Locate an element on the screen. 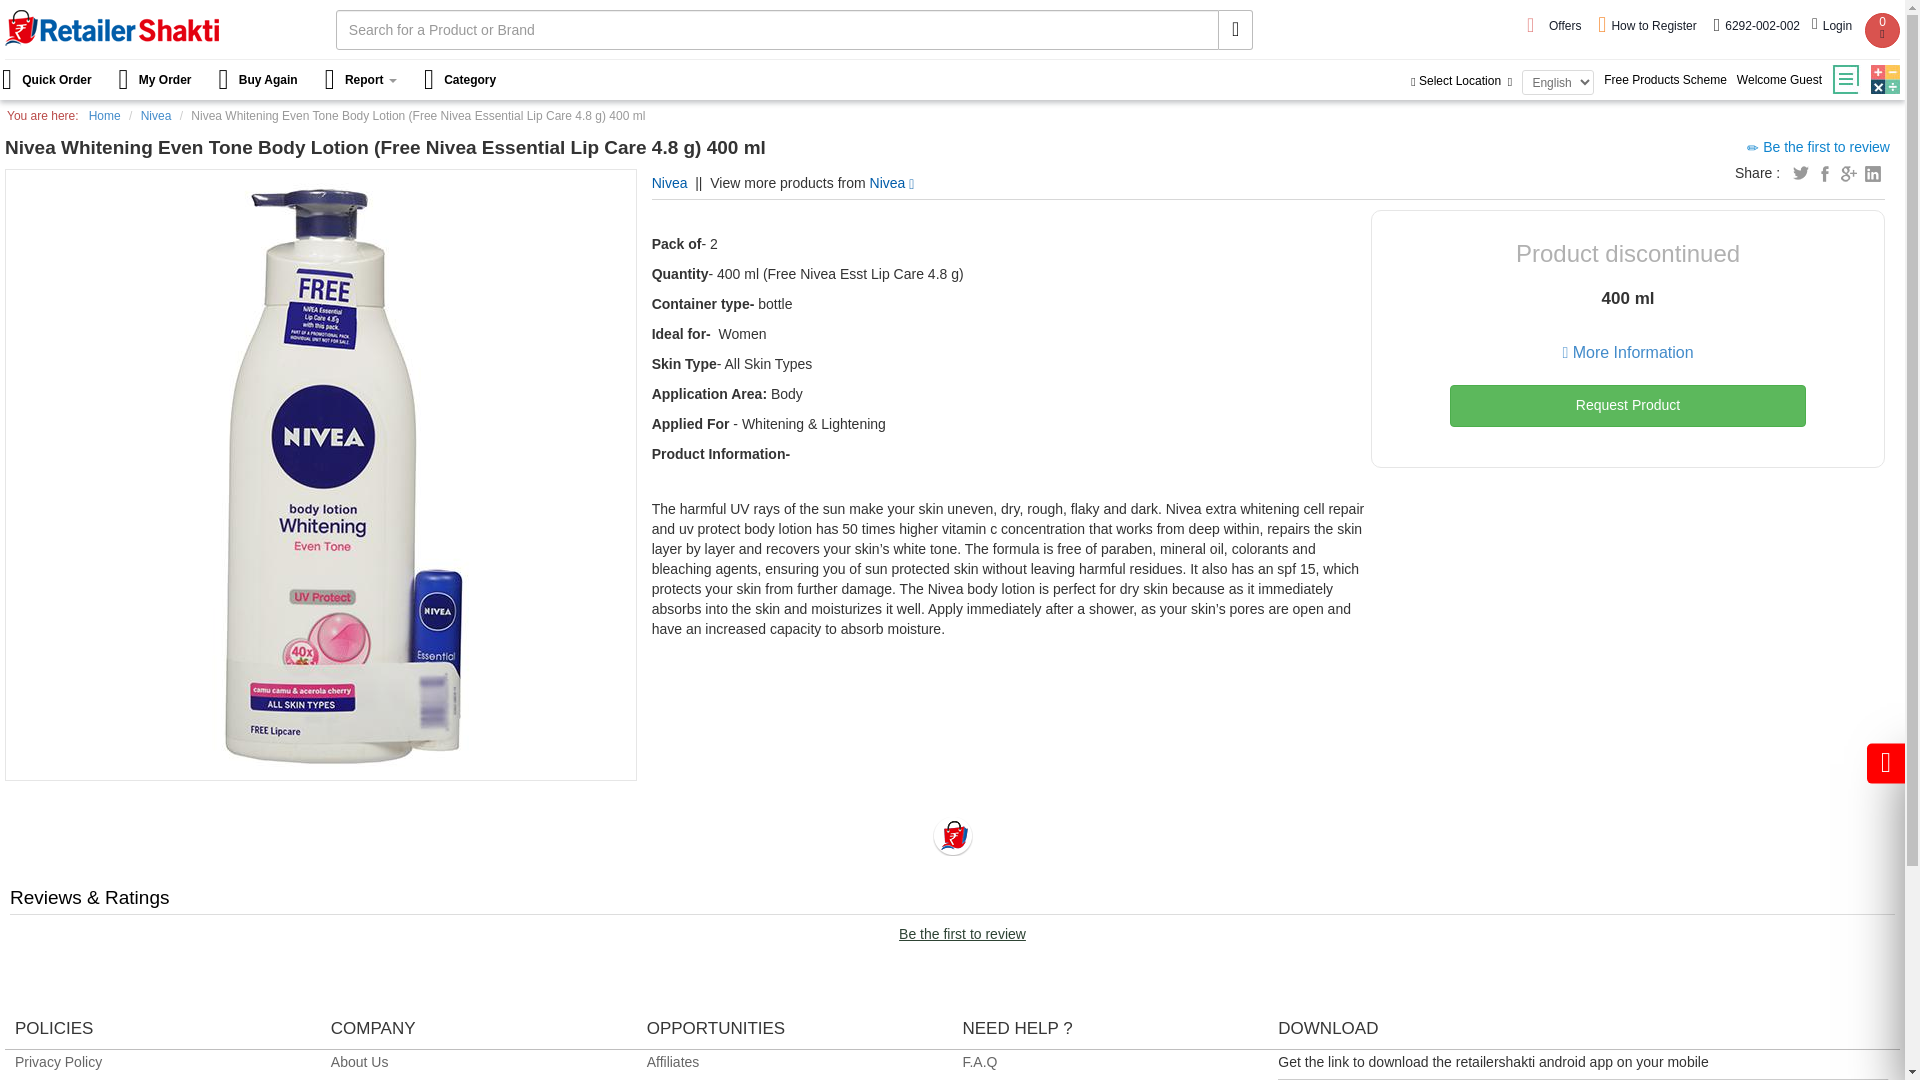  Buy Again is located at coordinates (260, 80).